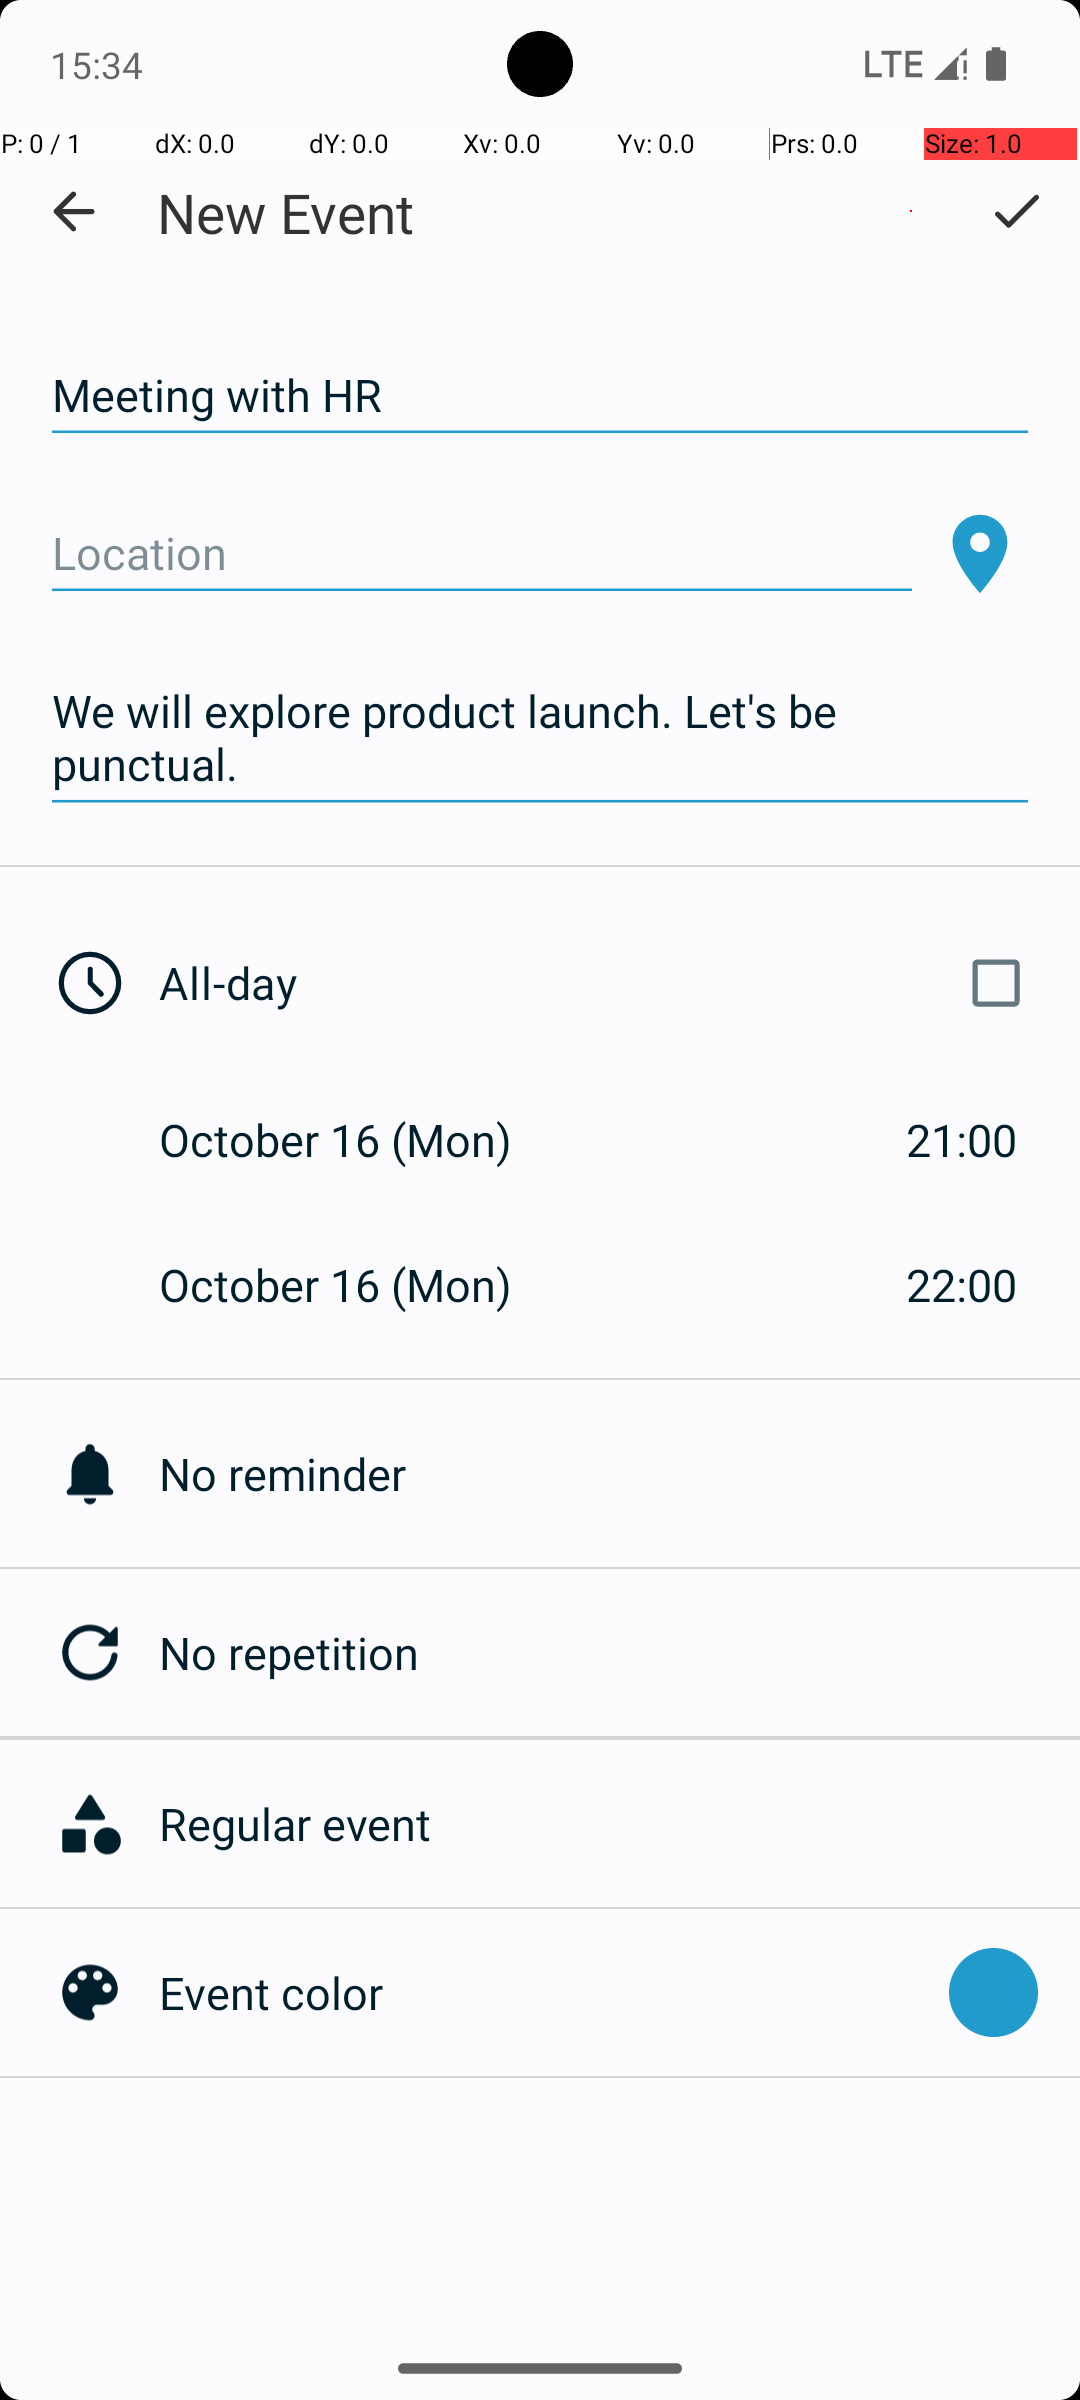 The image size is (1080, 2400). What do you see at coordinates (540, 738) in the screenshot?
I see `We will explore product launch. Let's be punctual.` at bounding box center [540, 738].